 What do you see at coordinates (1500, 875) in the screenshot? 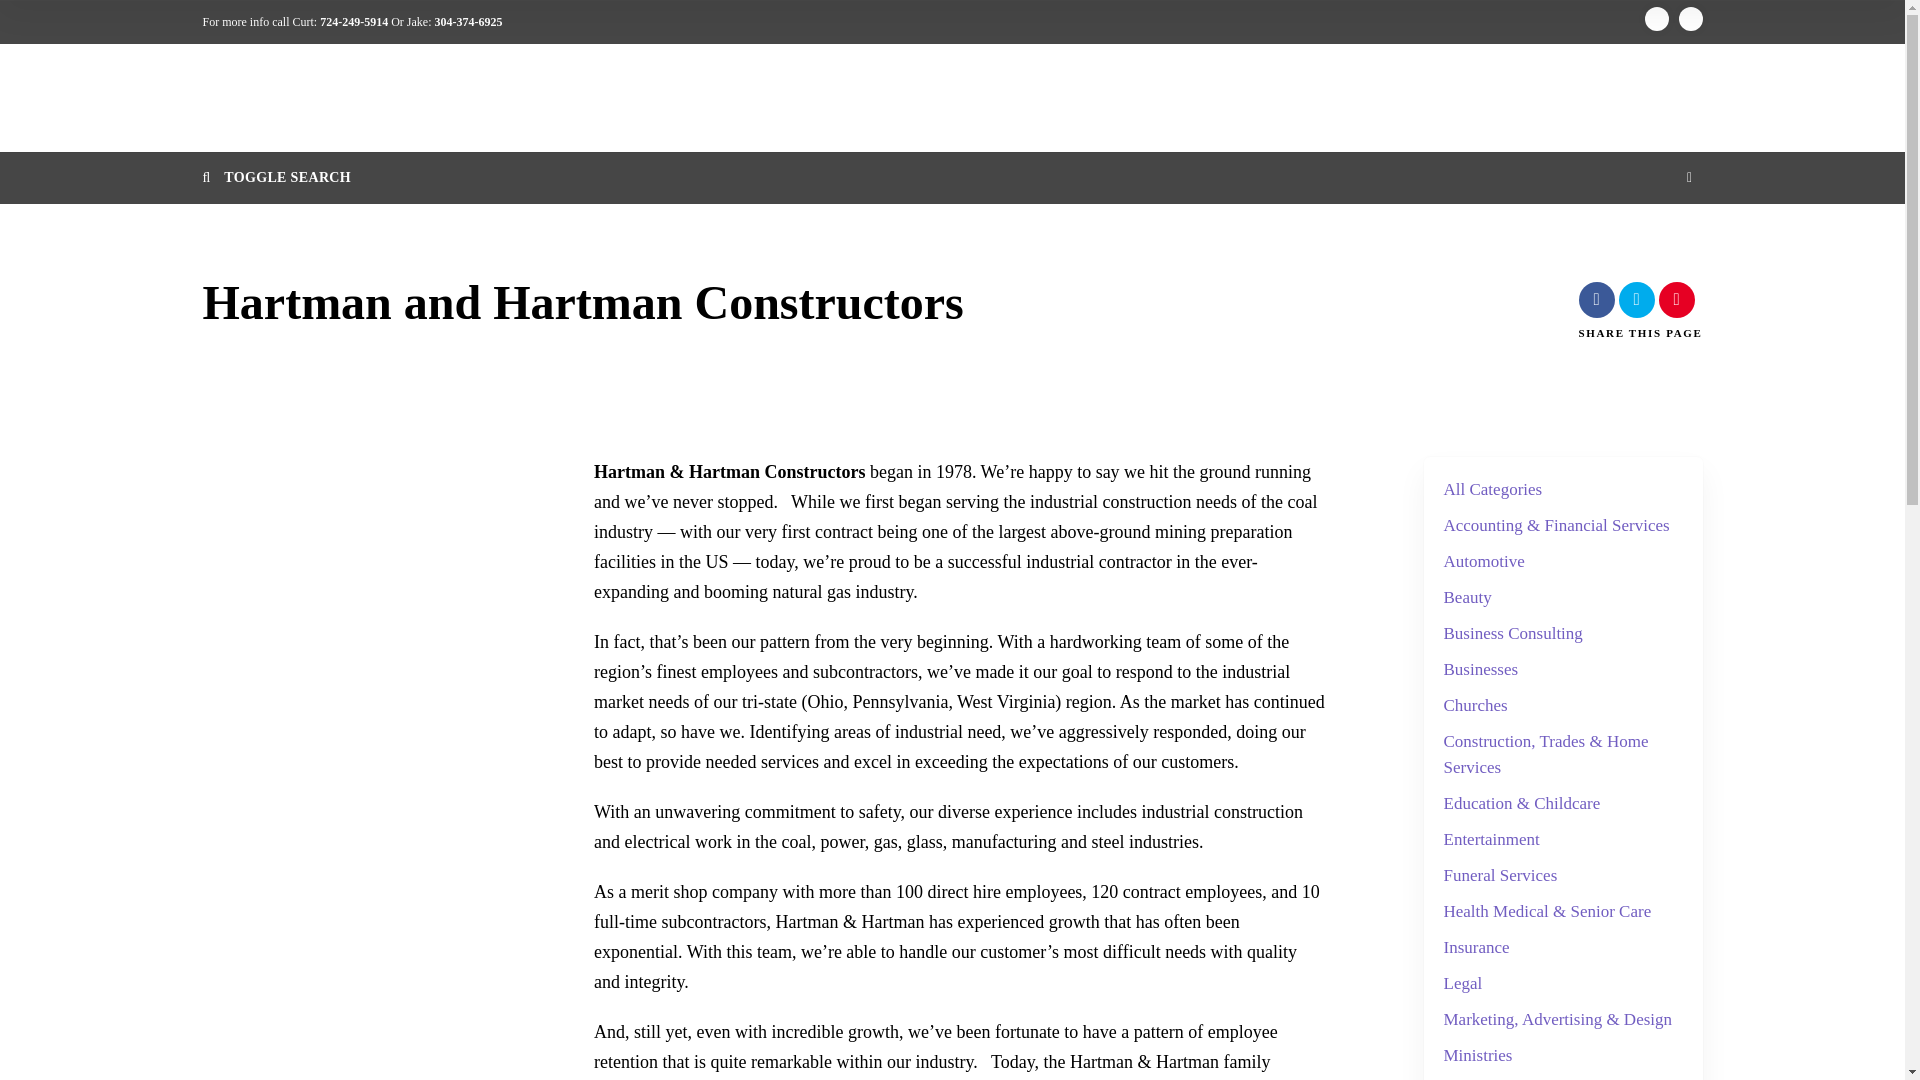
I see `Funeral Services` at bounding box center [1500, 875].